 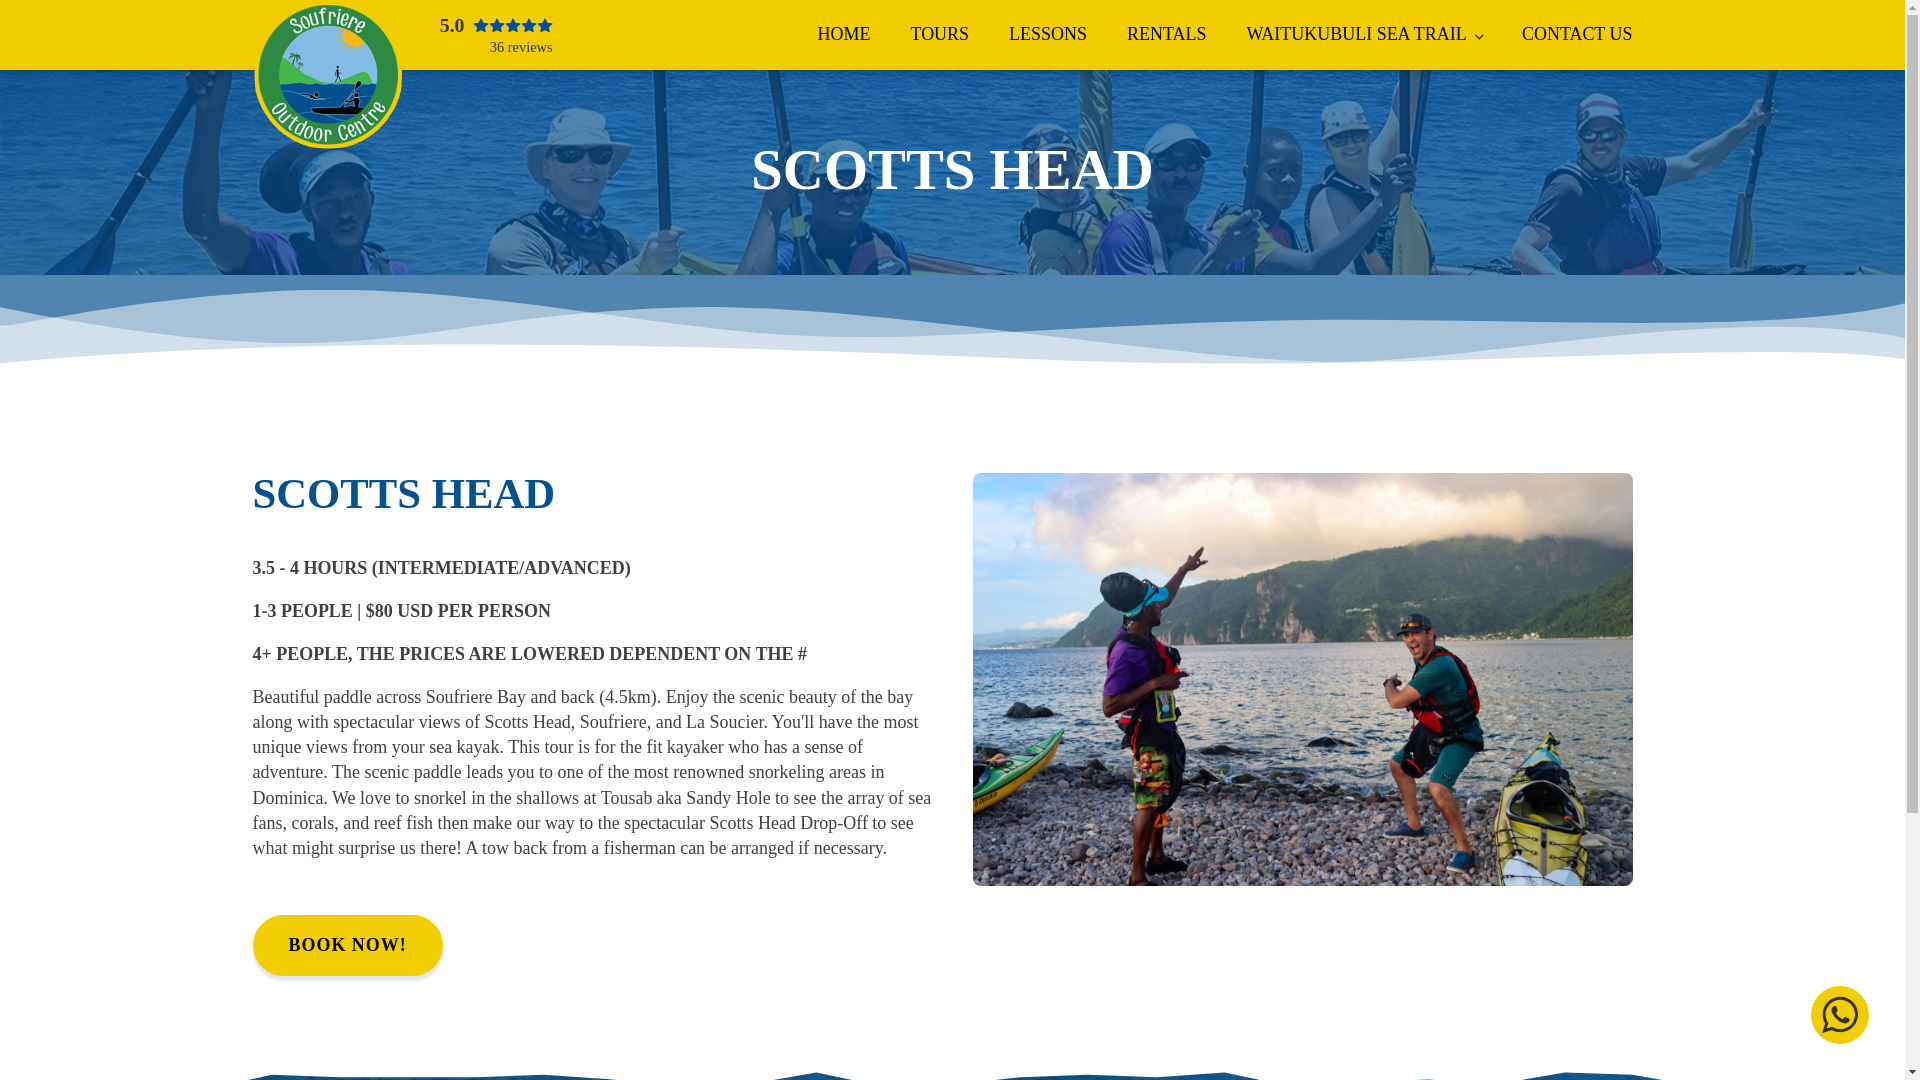 What do you see at coordinates (939, 34) in the screenshot?
I see `TOURS` at bounding box center [939, 34].